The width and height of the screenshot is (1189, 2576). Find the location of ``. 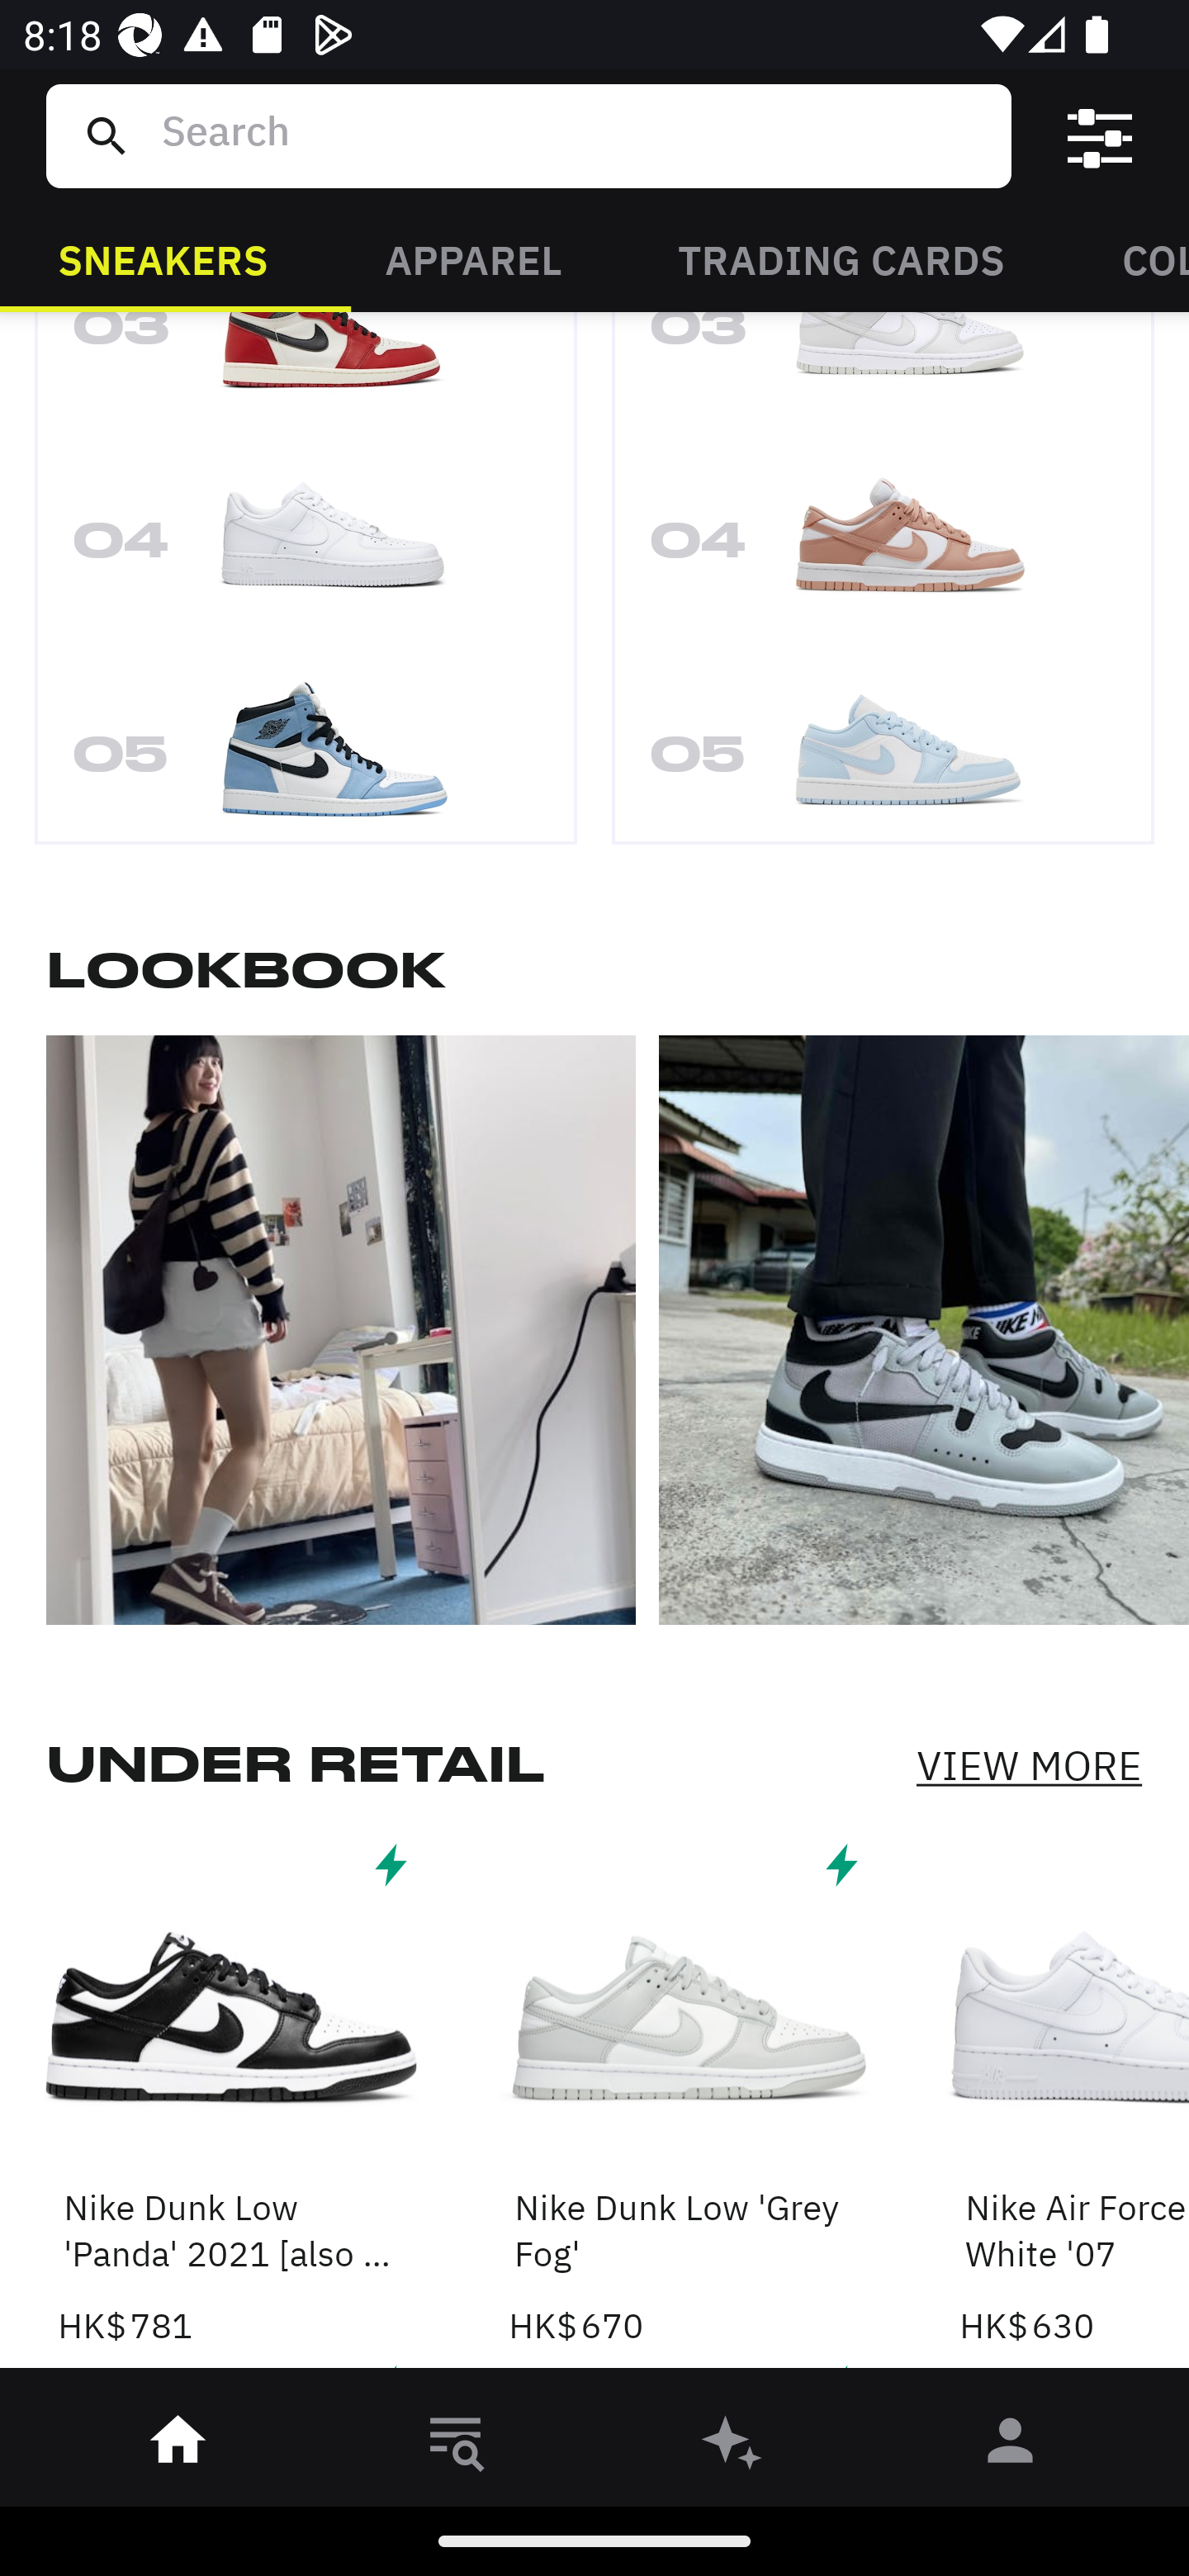

 is located at coordinates (1100, 136).